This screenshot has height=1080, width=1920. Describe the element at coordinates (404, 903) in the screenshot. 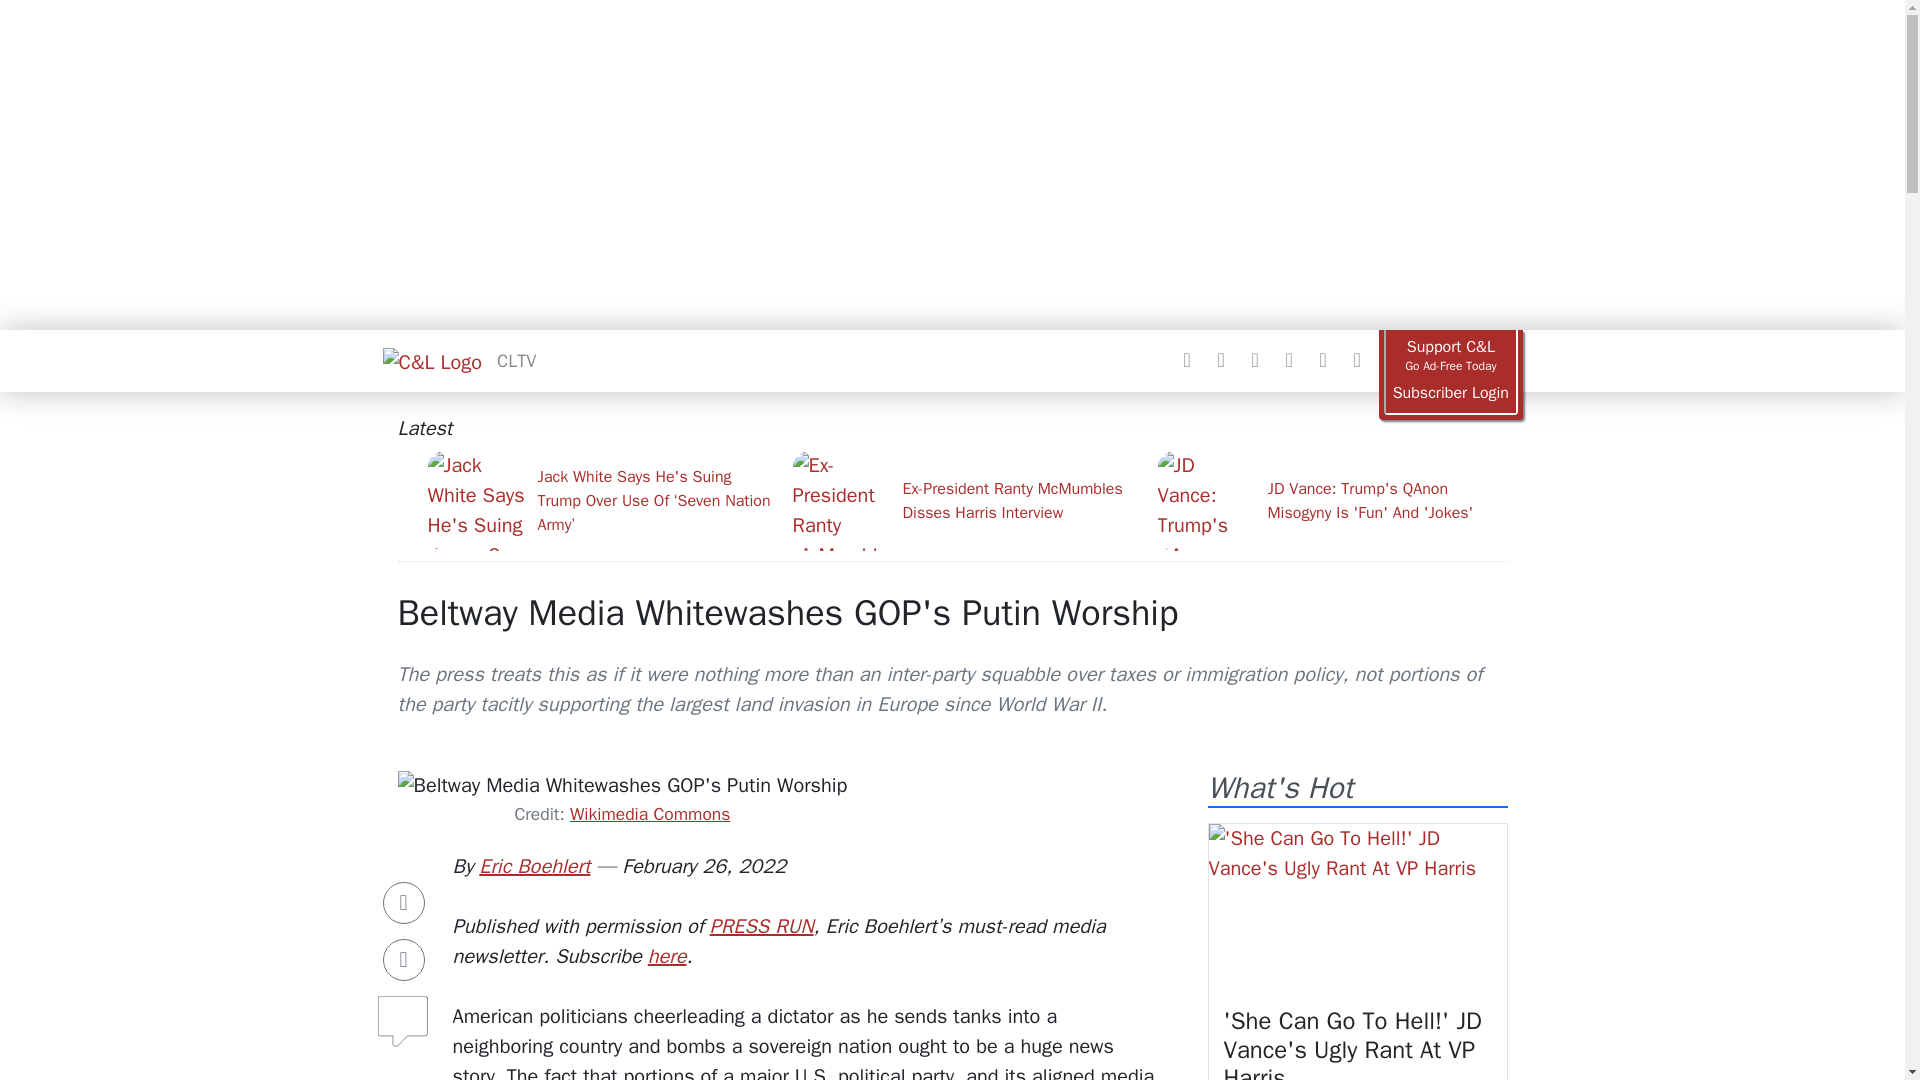

I see `Share on Facebook` at that location.